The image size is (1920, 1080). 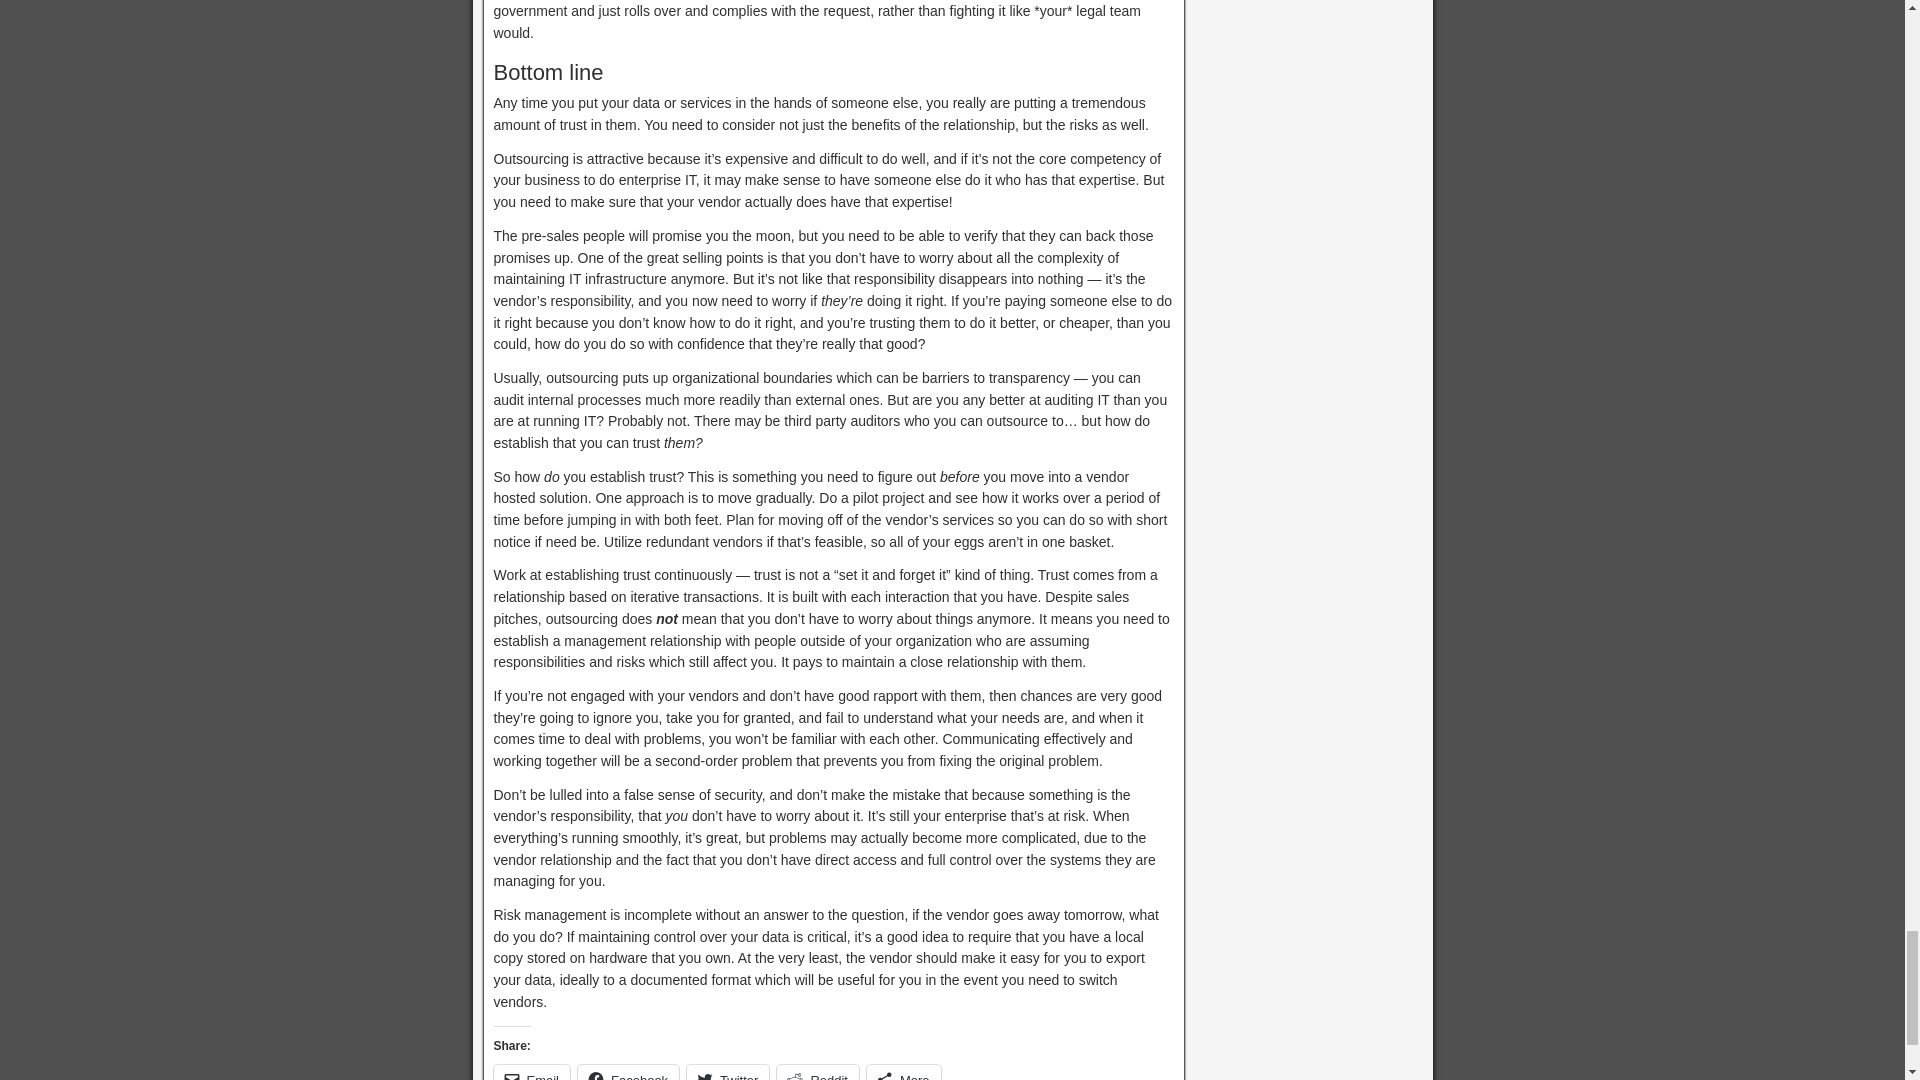 I want to click on Click to email a link to a friend, so click(x=532, y=1072).